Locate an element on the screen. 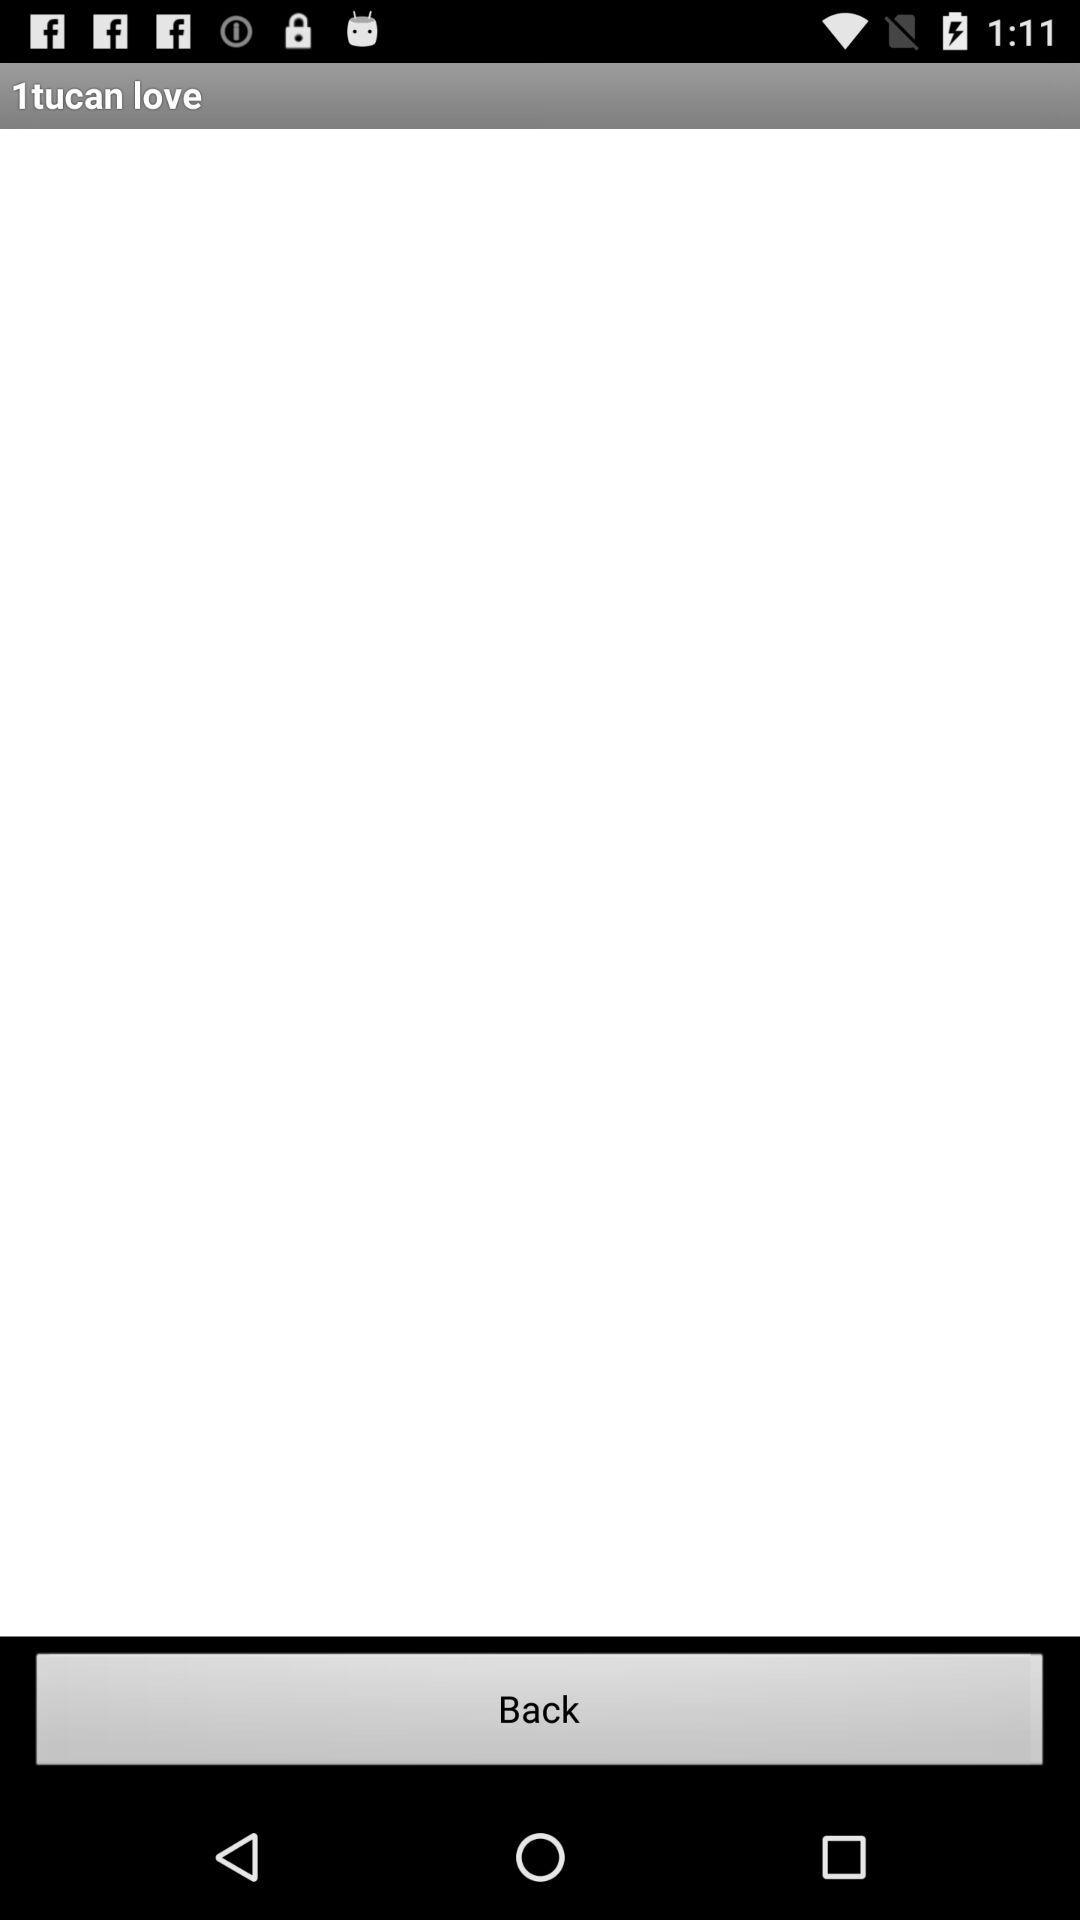 The height and width of the screenshot is (1920, 1080). turn on the back is located at coordinates (540, 1715).